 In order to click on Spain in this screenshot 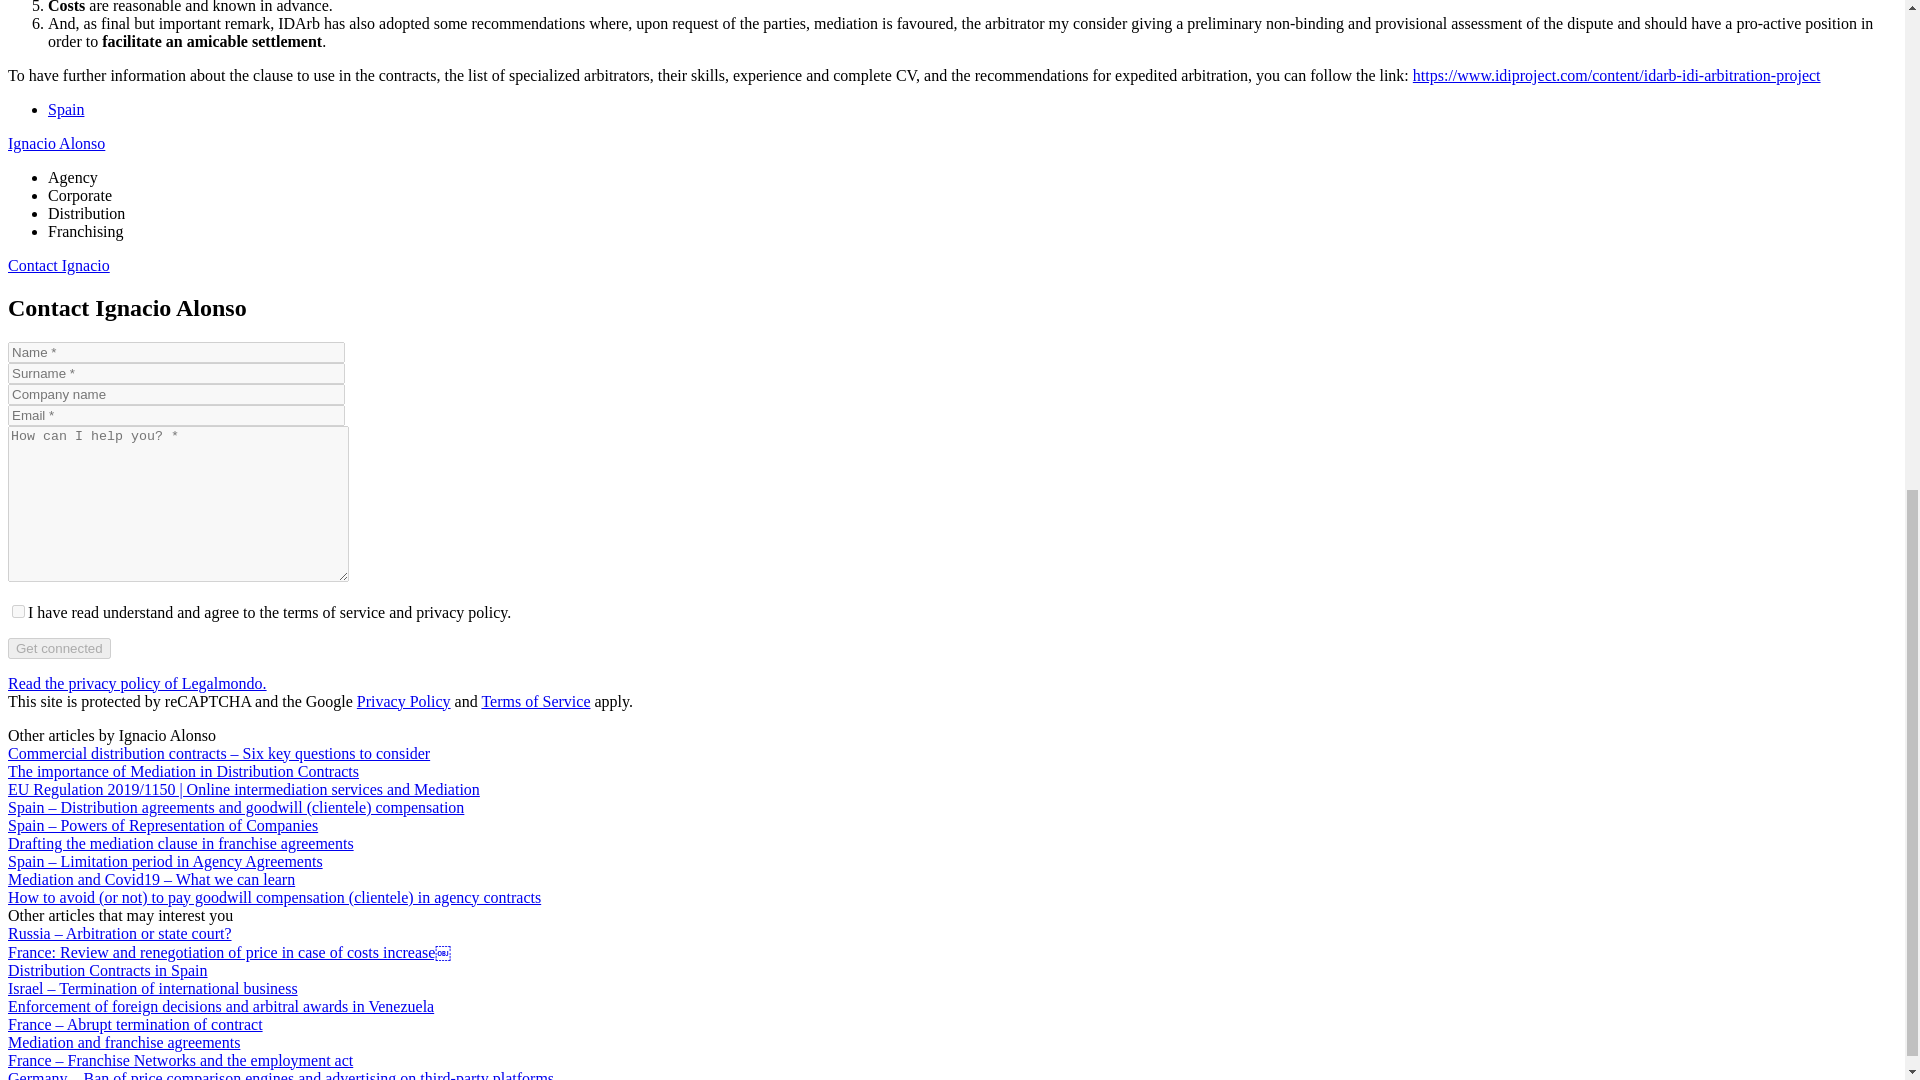, I will do `click(66, 109)`.